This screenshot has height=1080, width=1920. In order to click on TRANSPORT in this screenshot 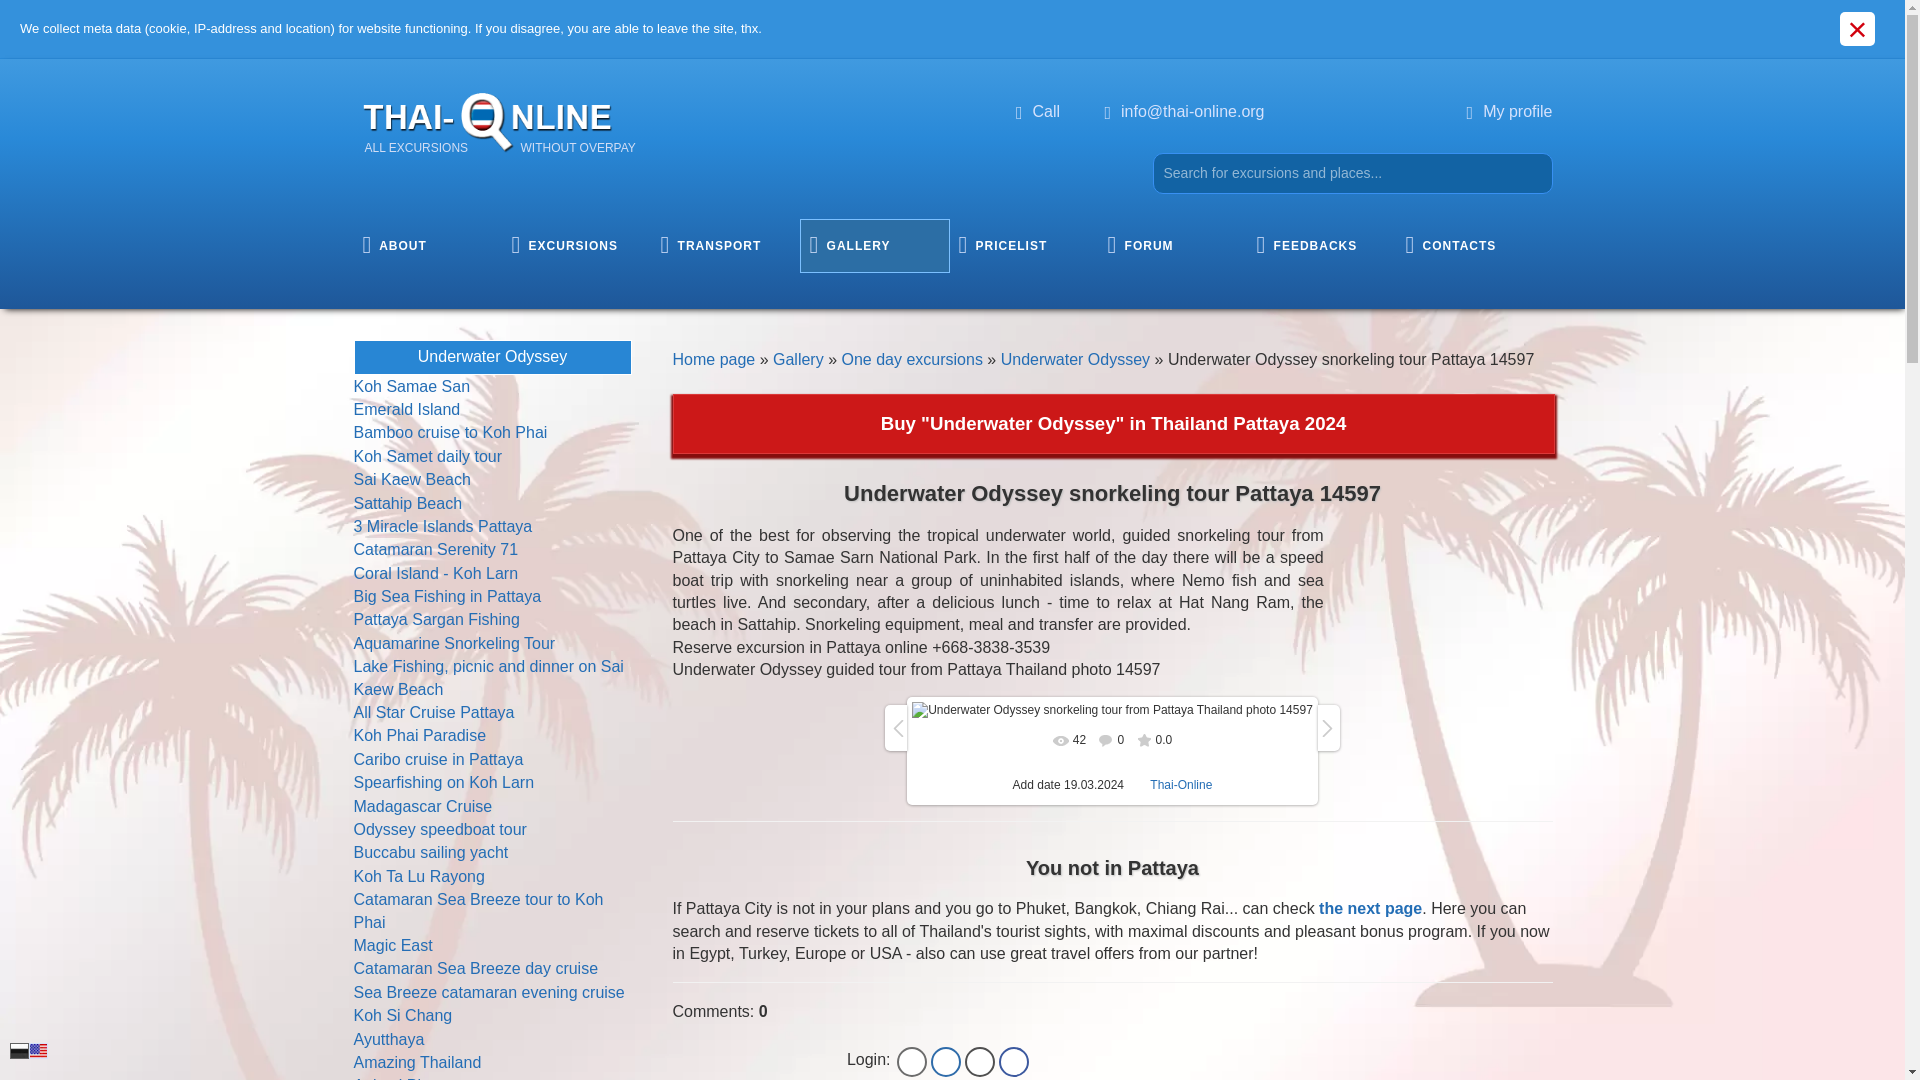, I will do `click(980, 1061)`.